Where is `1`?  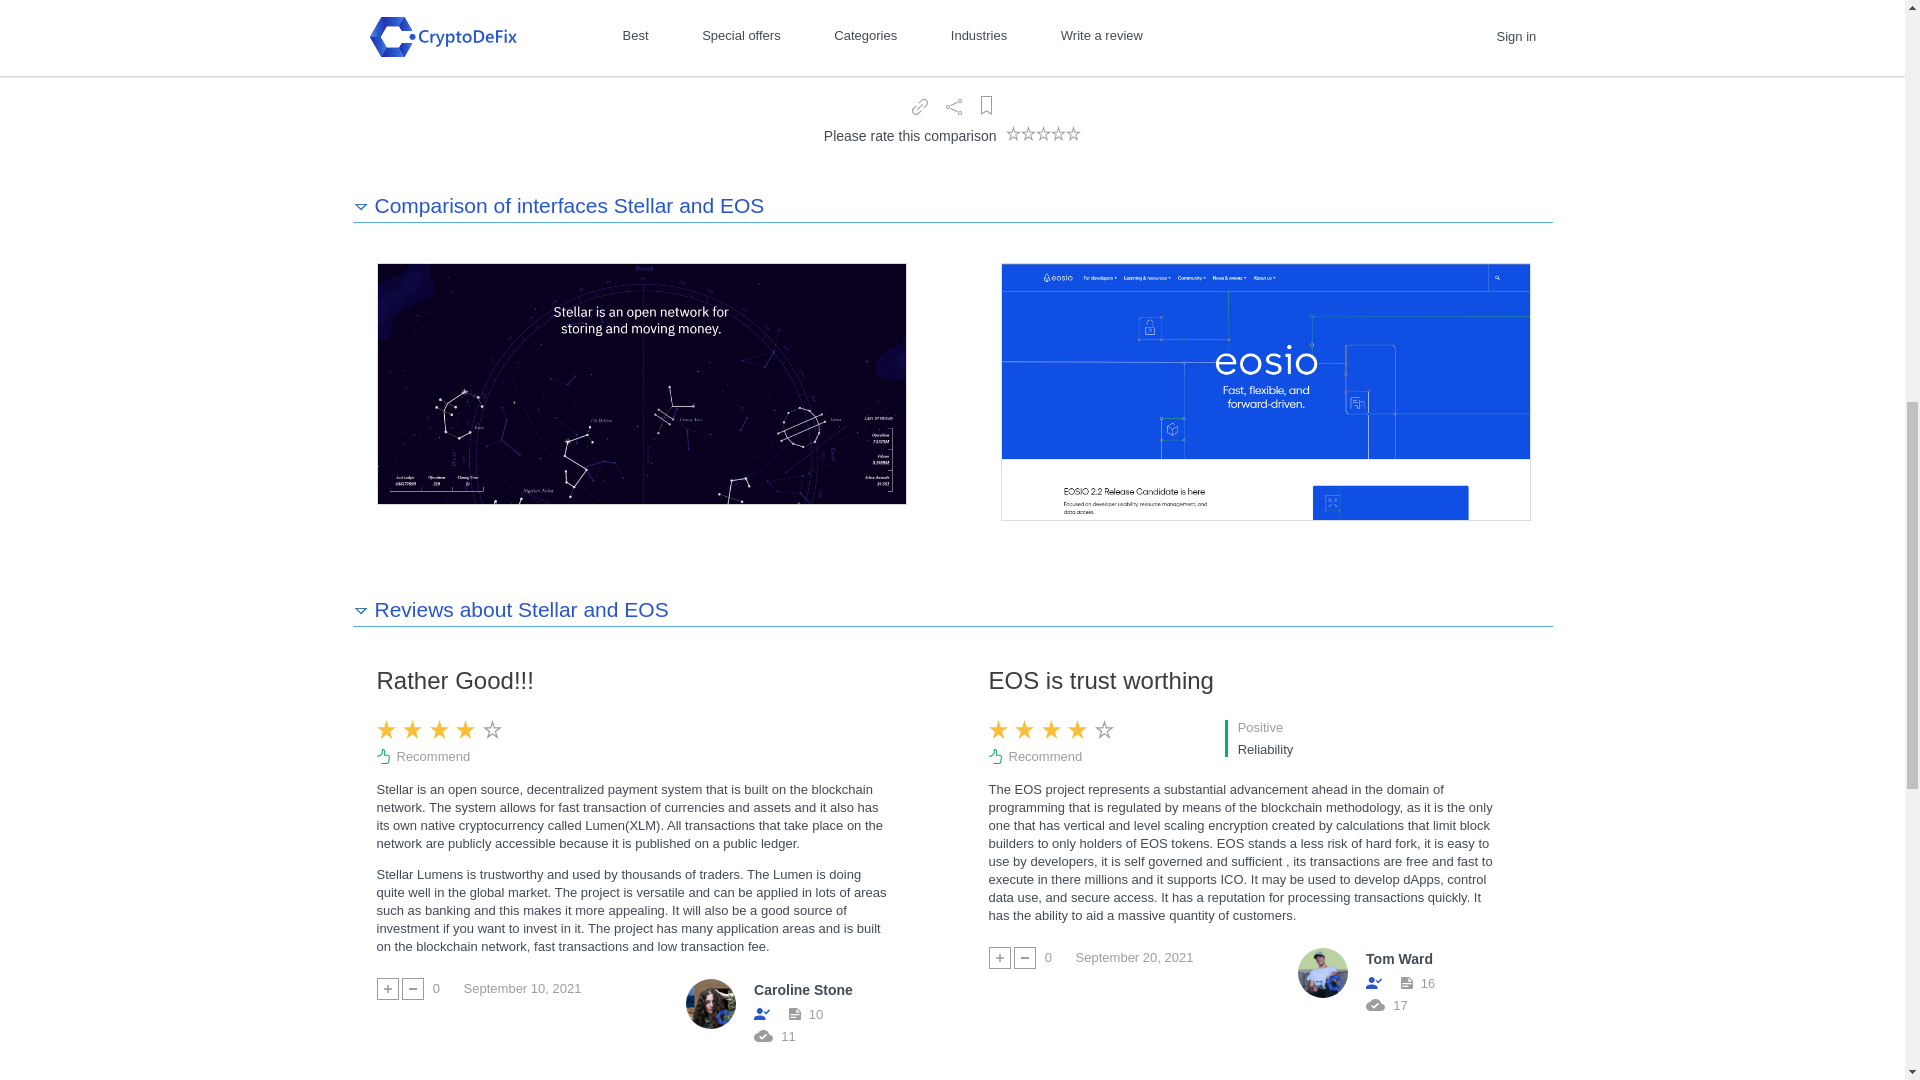 1 is located at coordinates (1017, 84).